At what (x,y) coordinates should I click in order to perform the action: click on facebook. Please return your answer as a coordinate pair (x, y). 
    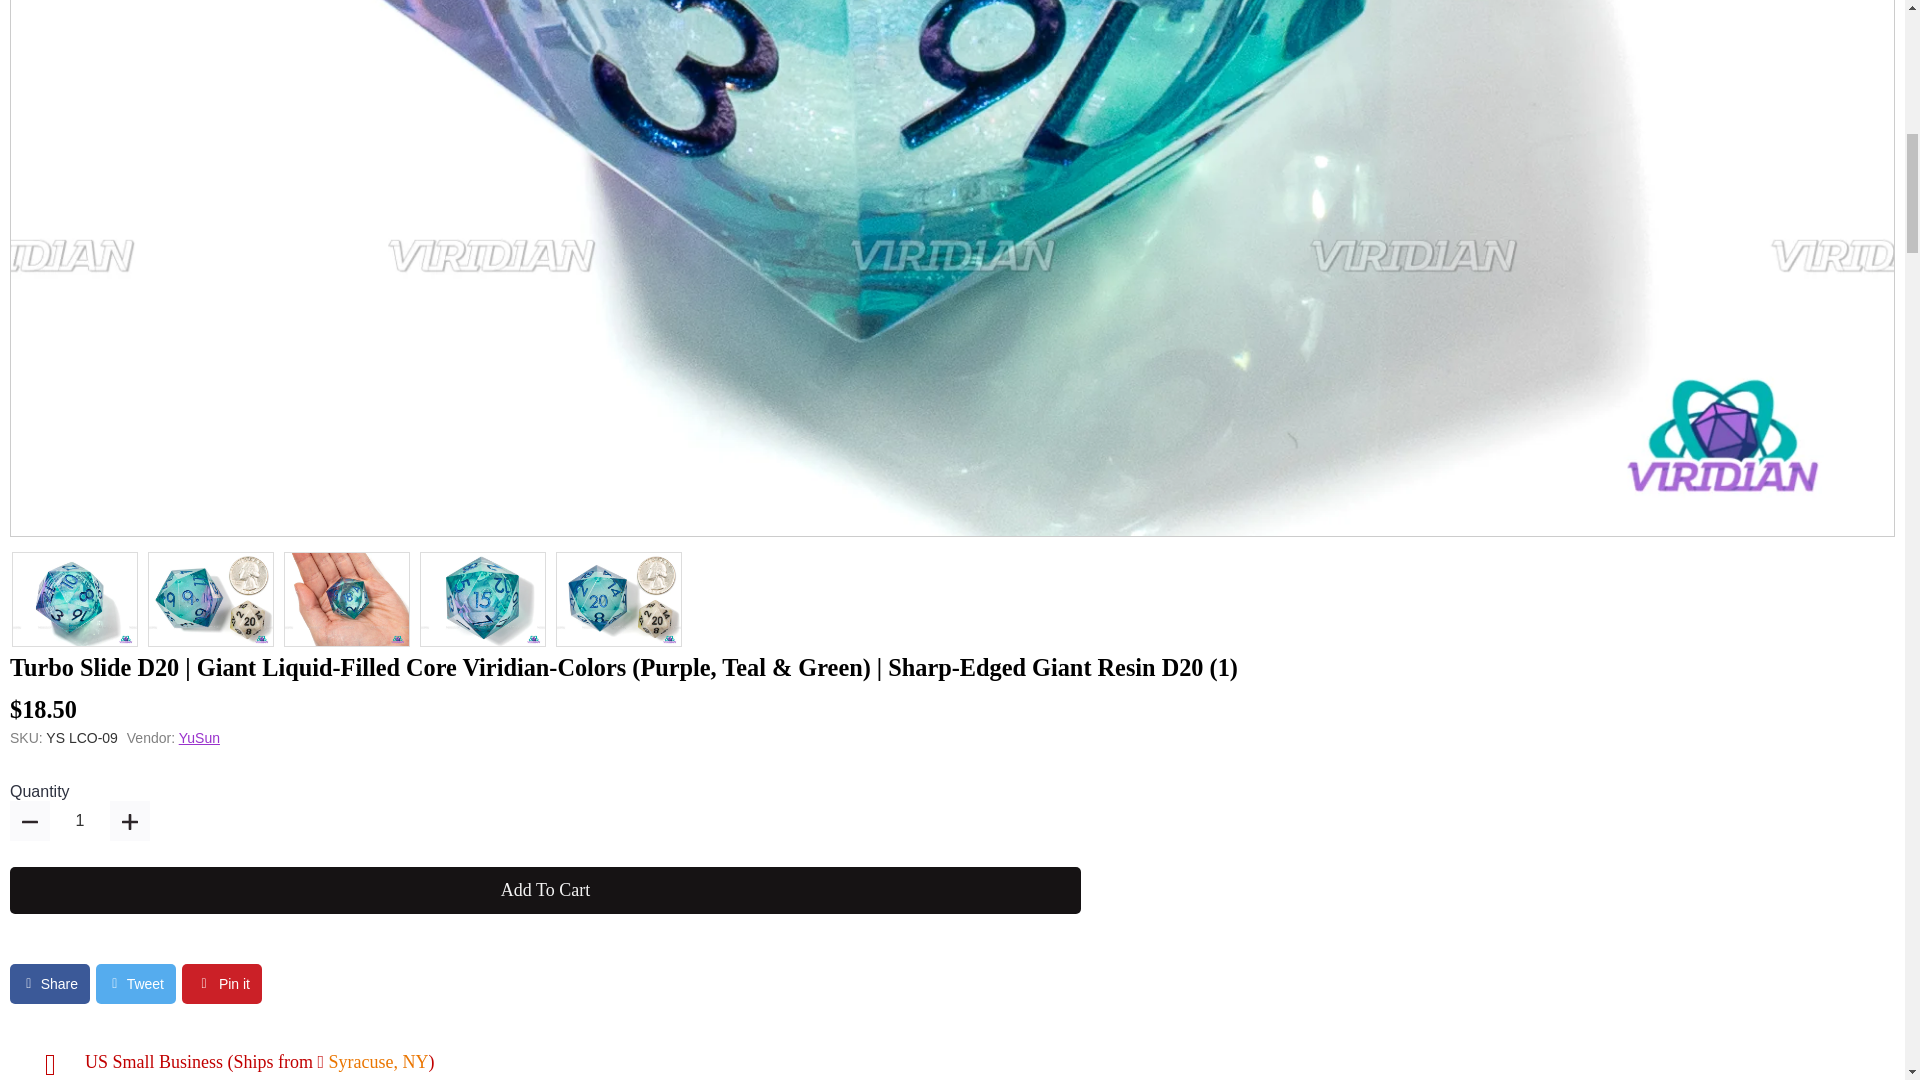
    Looking at the image, I should click on (50, 984).